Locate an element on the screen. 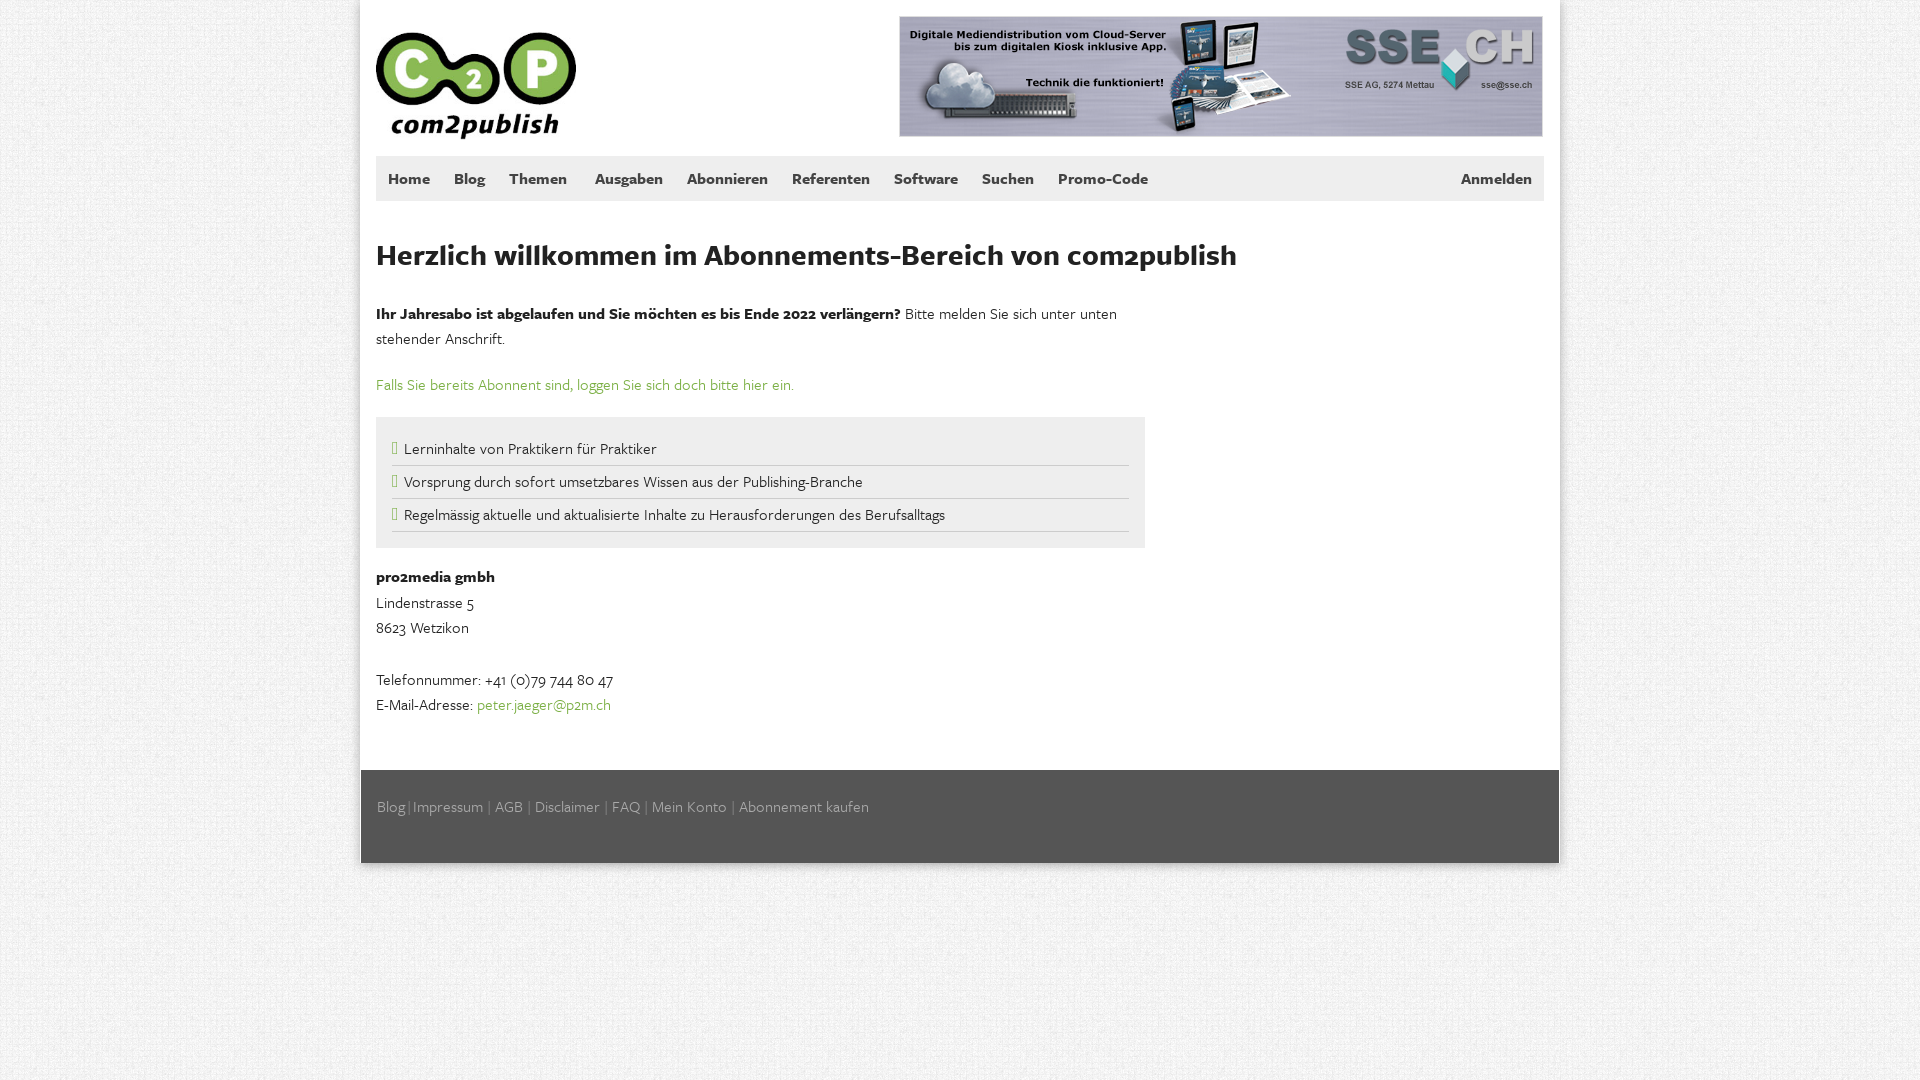 This screenshot has height=1080, width=1920. Direkt zum Inhalt is located at coordinates (54, 0).